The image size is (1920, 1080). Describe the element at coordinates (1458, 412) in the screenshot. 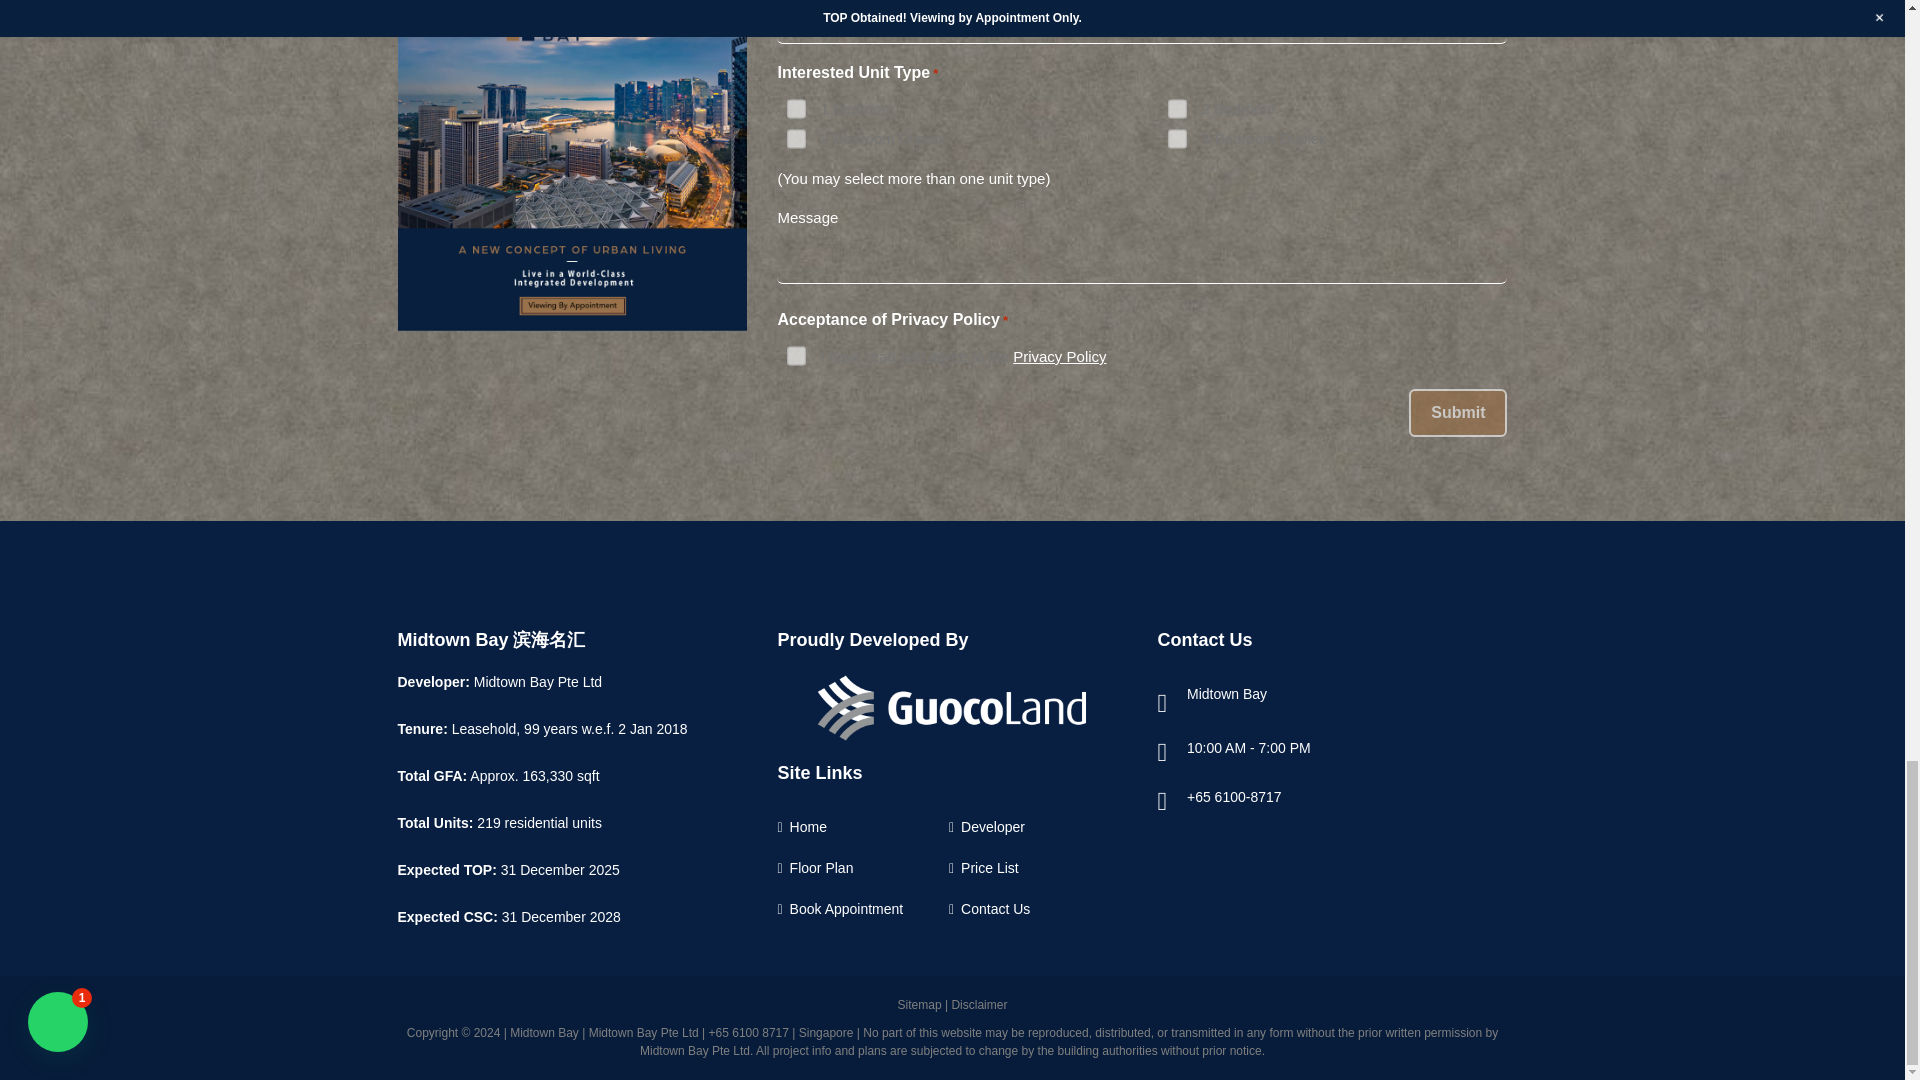

I see `Submit` at that location.